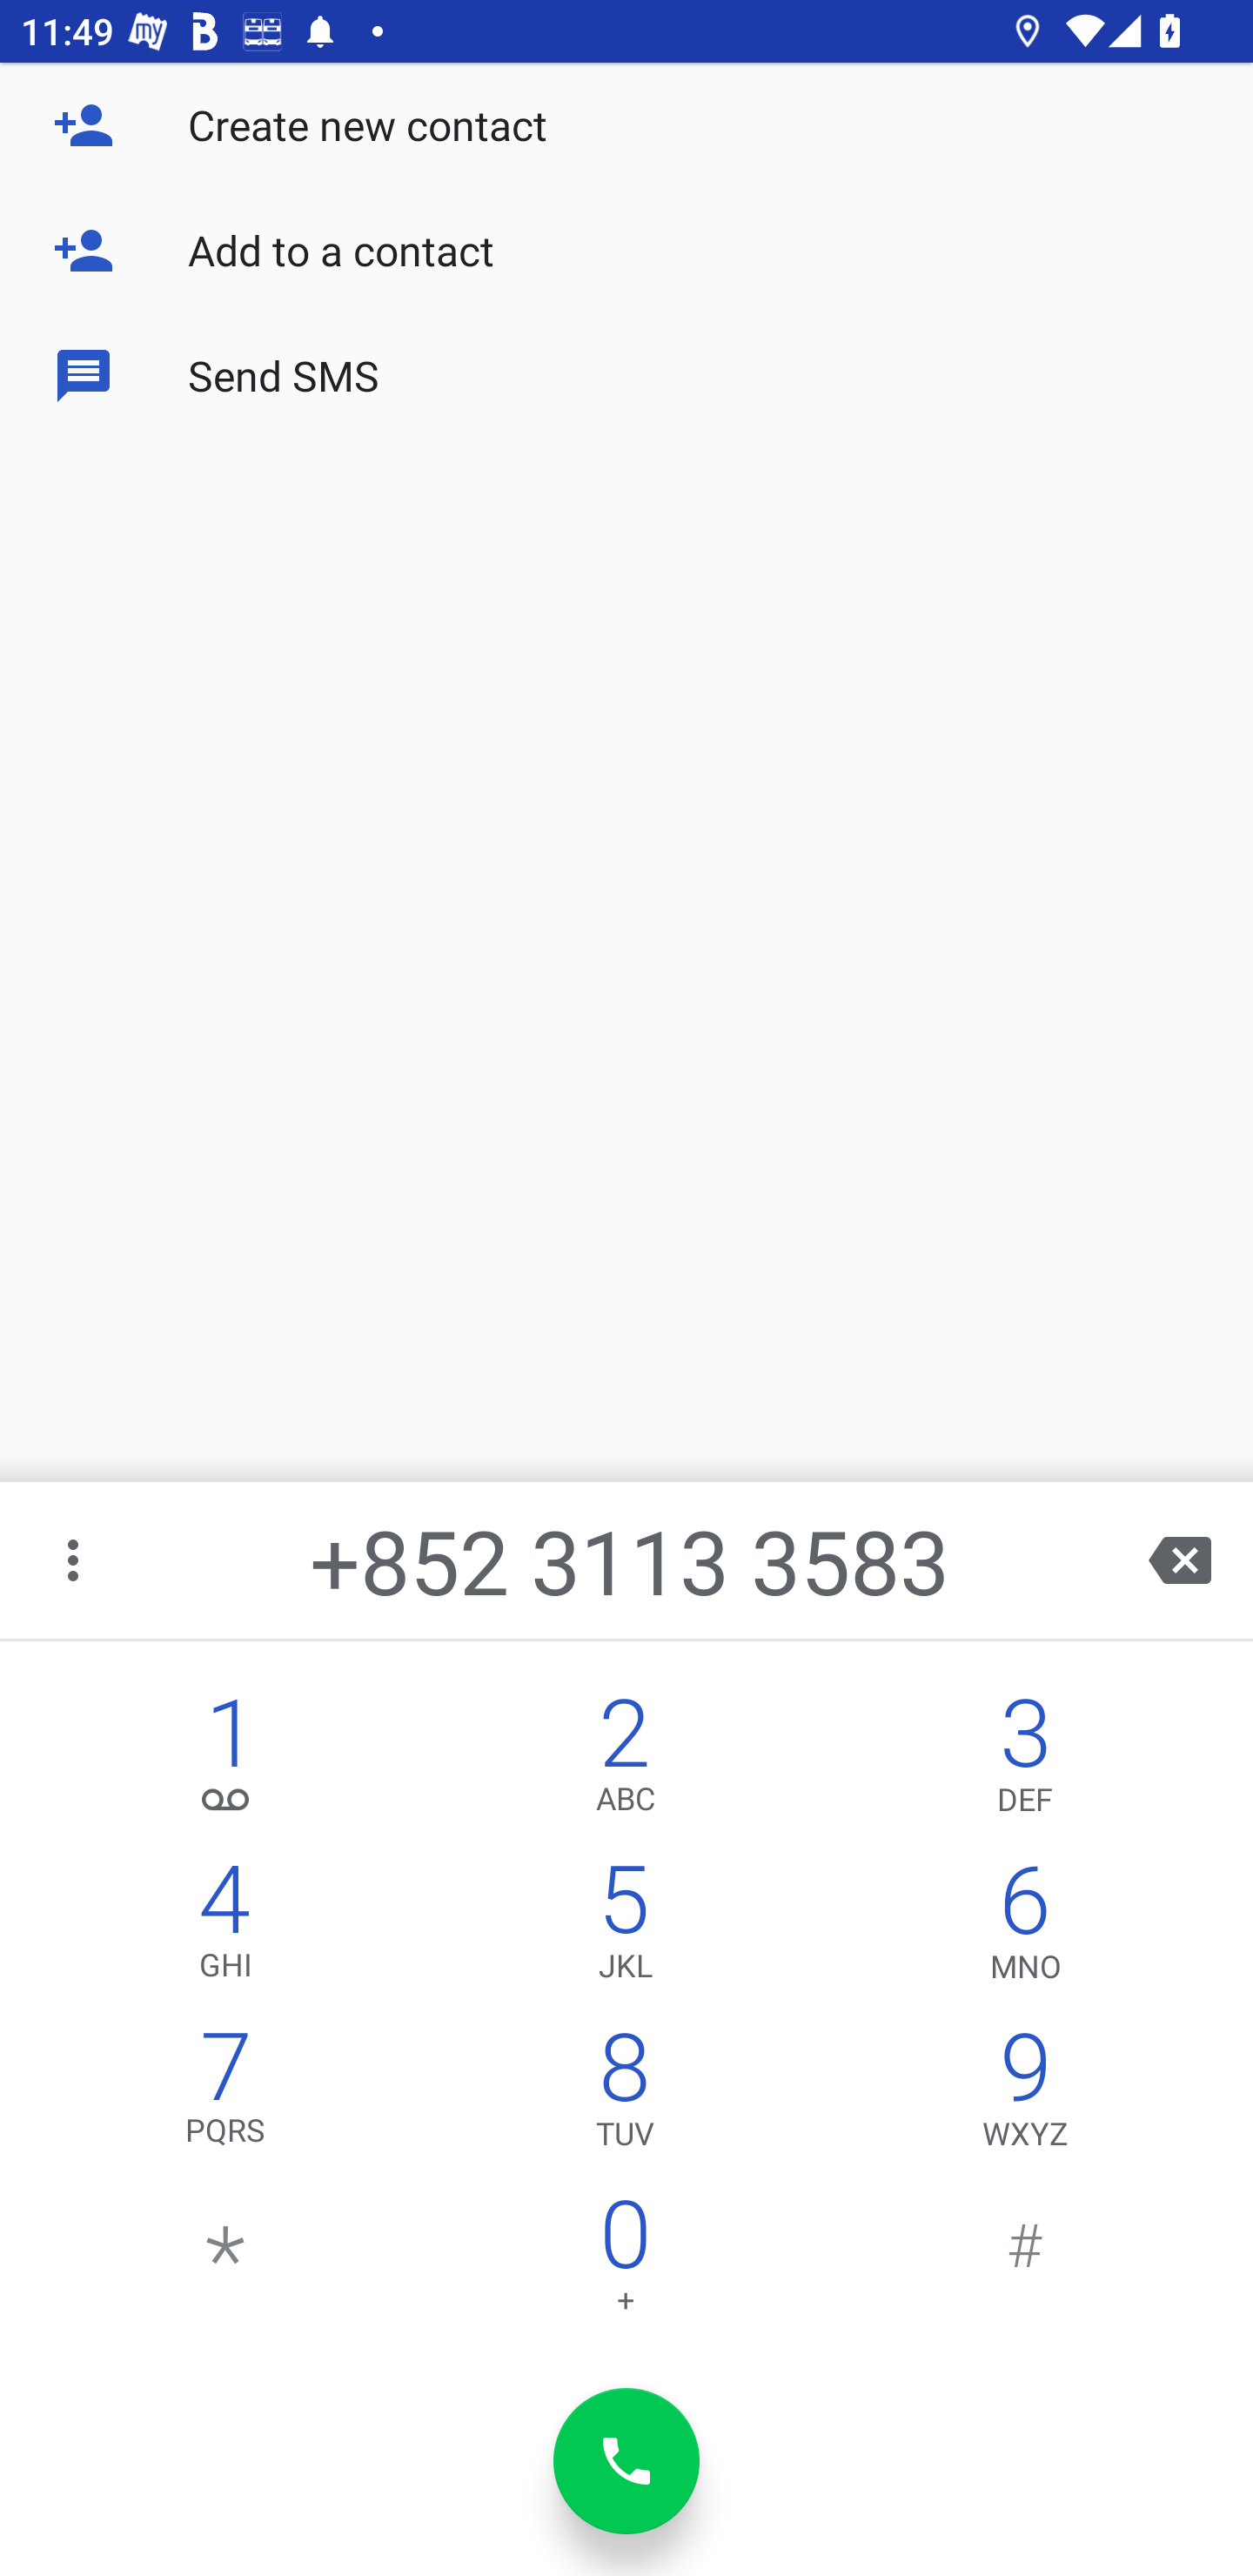  Describe the element at coordinates (226, 1760) in the screenshot. I see `1, 1` at that location.